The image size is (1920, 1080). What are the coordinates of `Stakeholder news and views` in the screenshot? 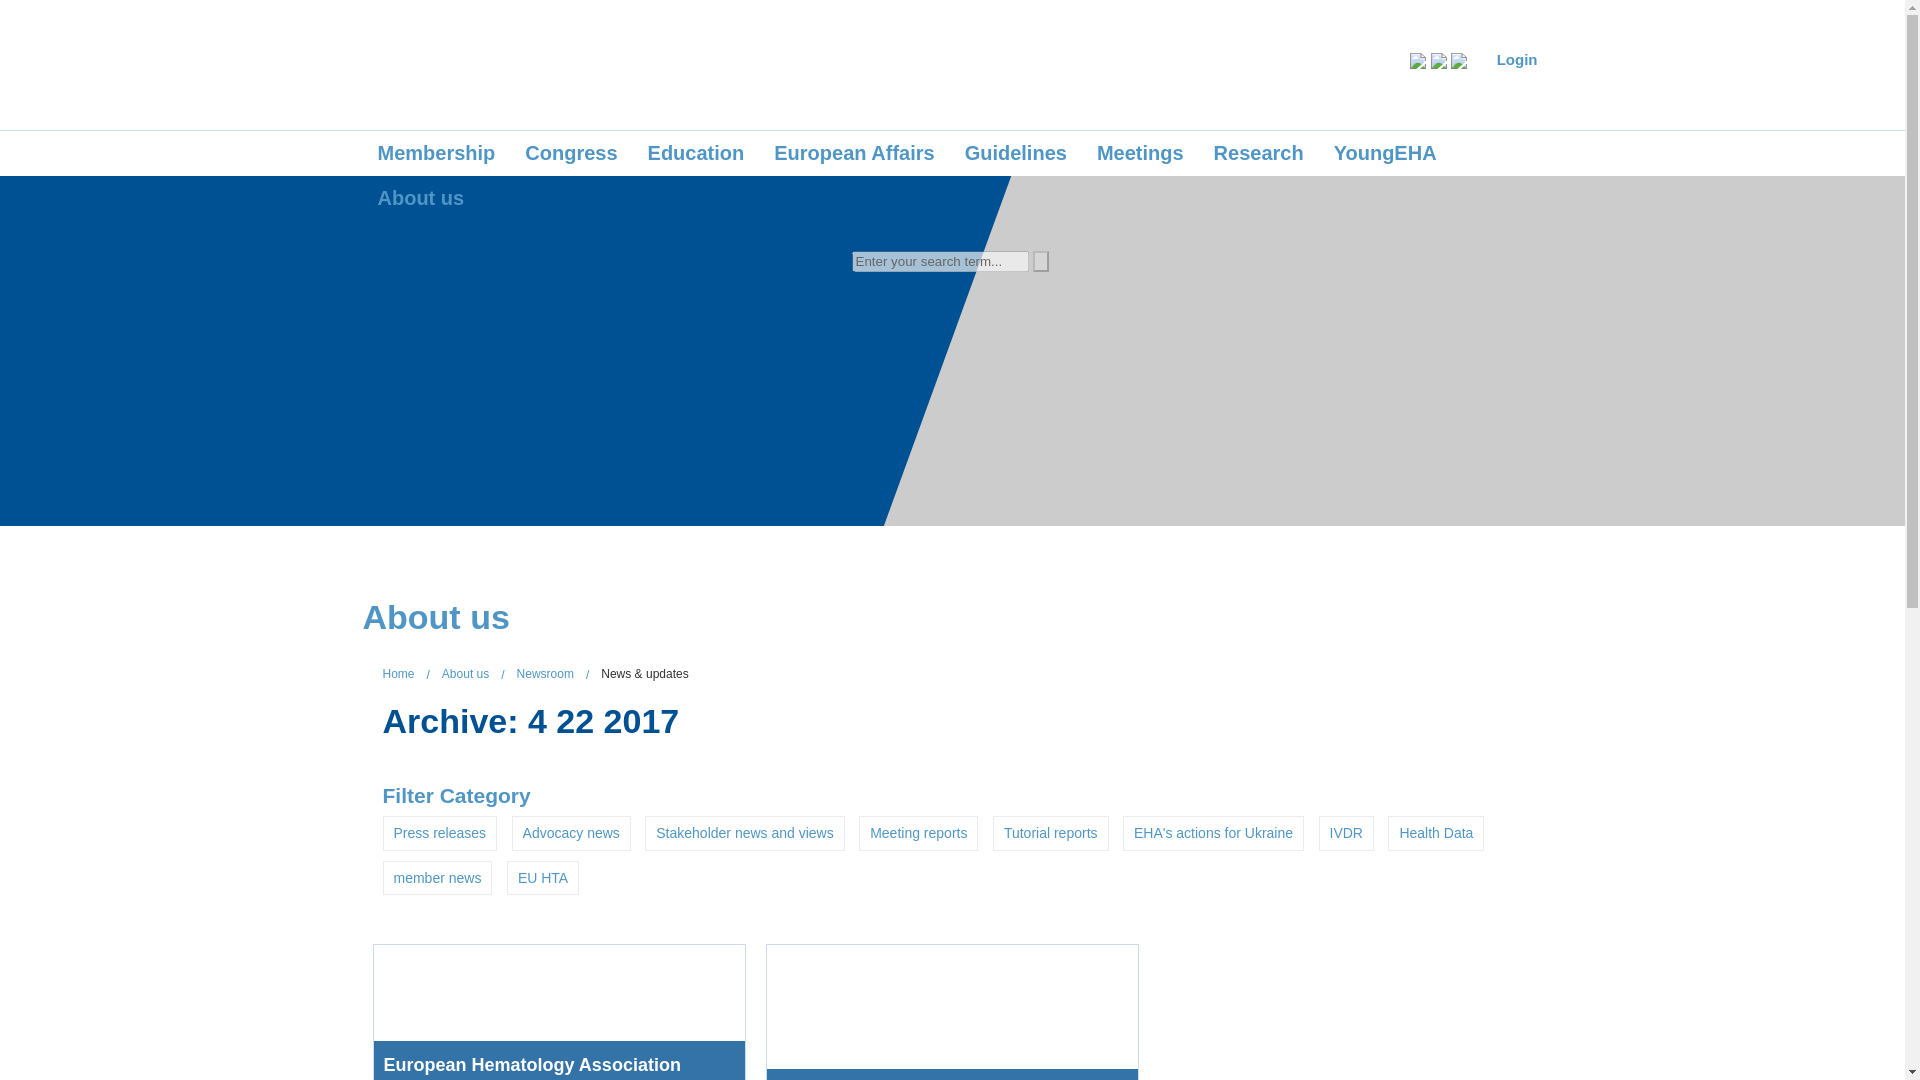 It's located at (744, 832).